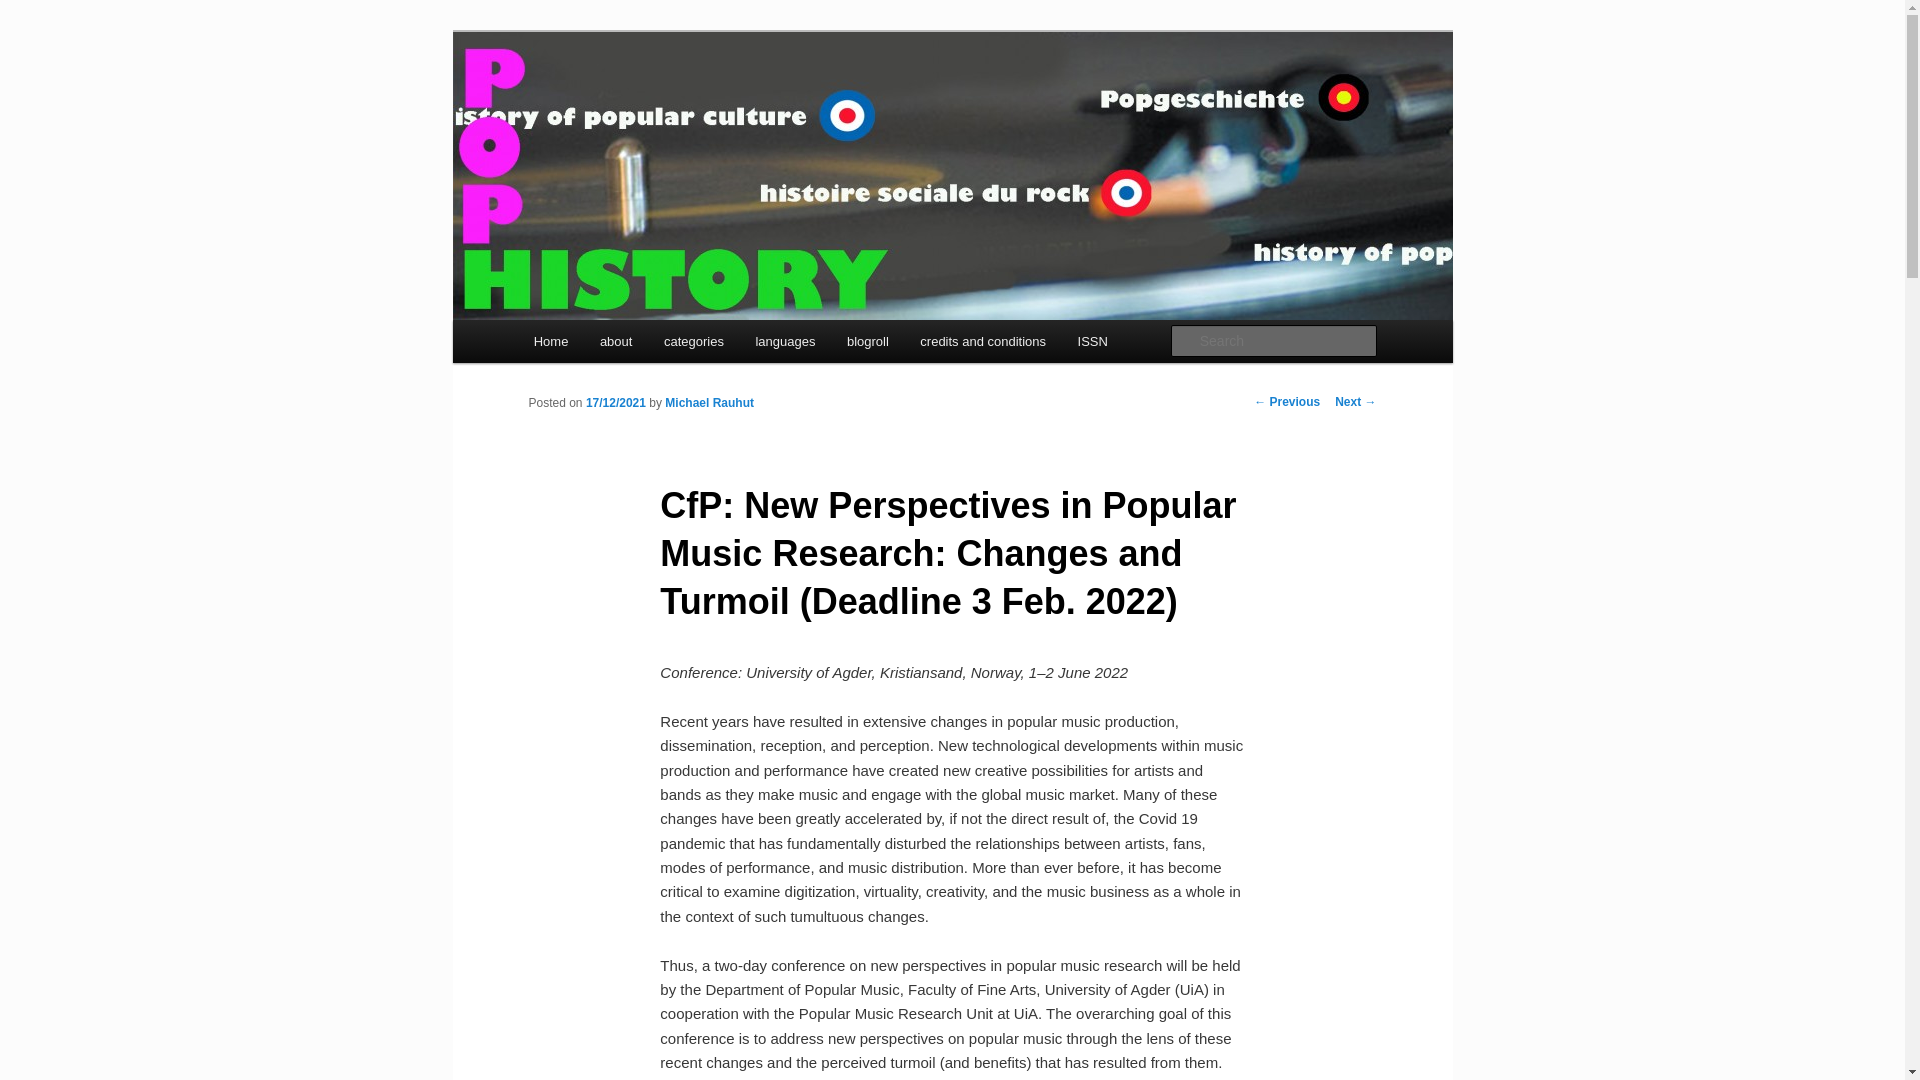 The width and height of the screenshot is (1920, 1080). Describe the element at coordinates (550, 340) in the screenshot. I see `Home` at that location.